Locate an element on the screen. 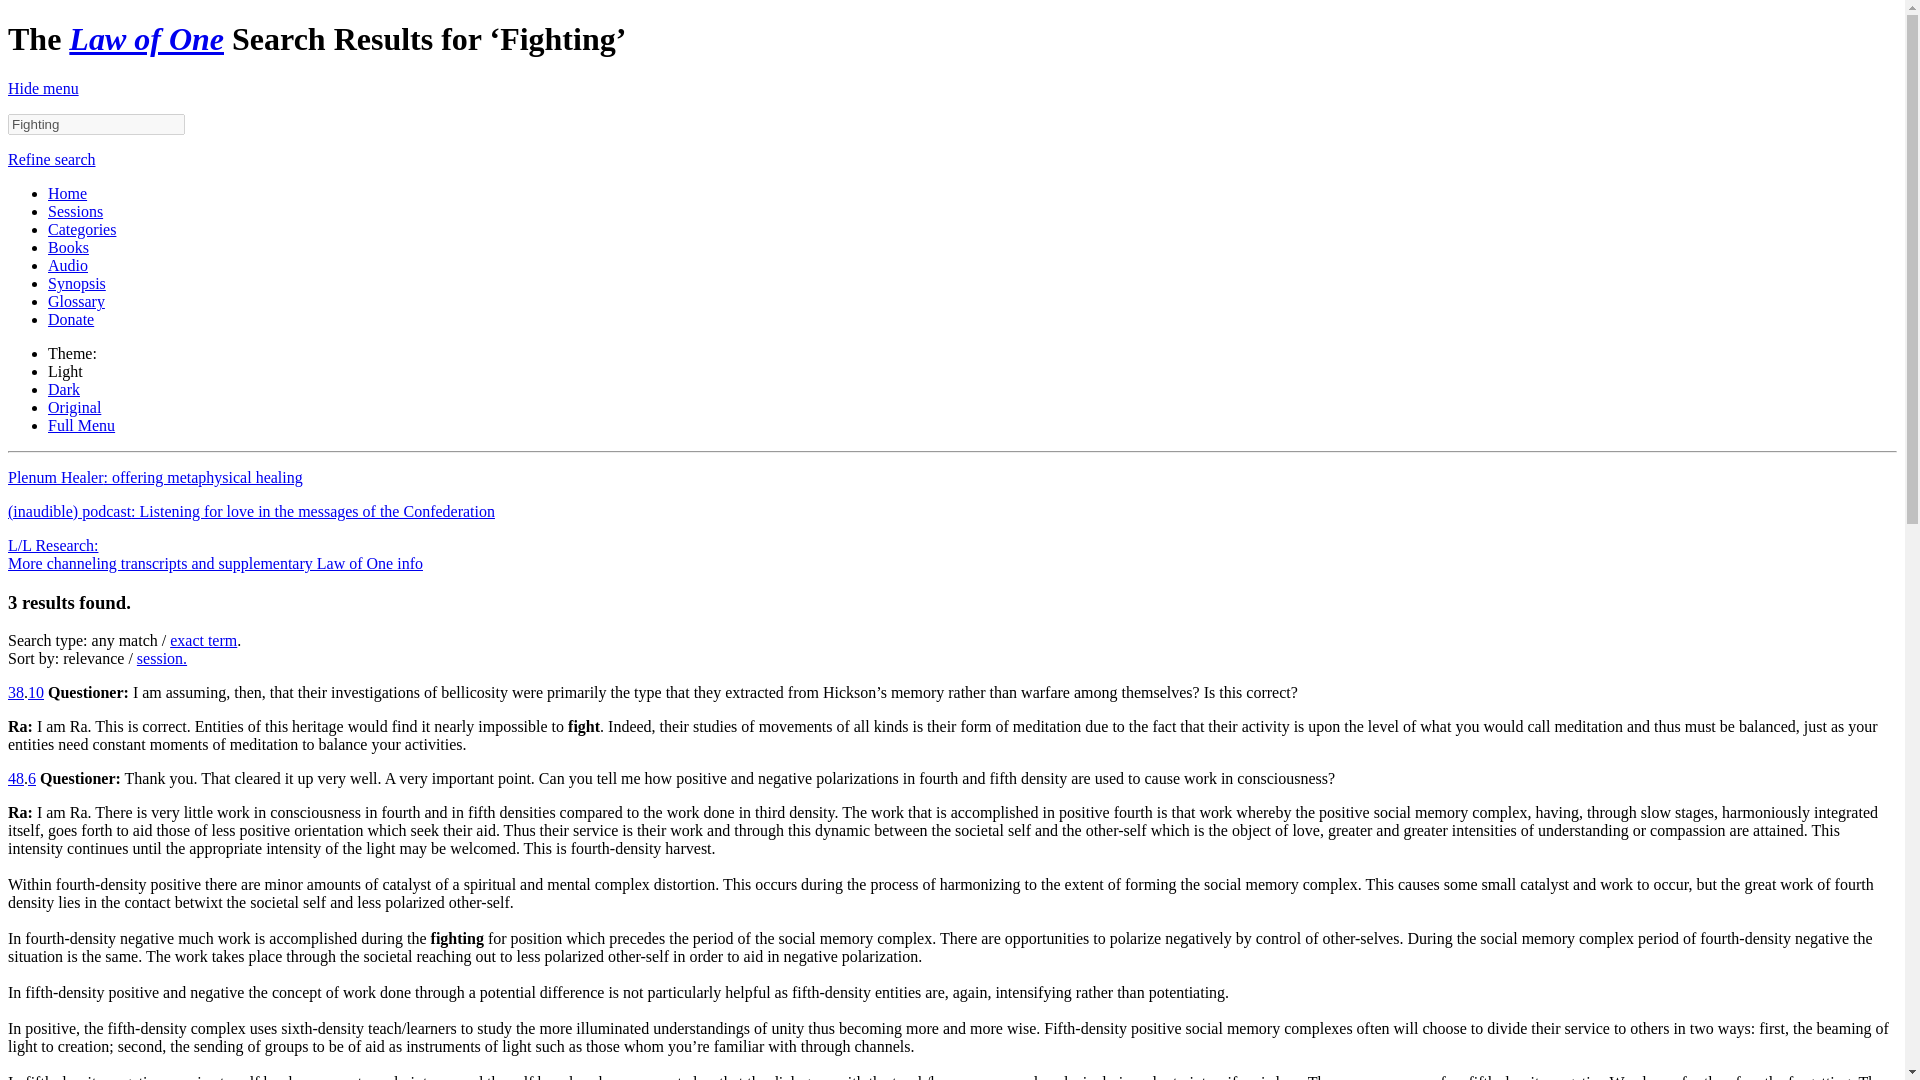 The height and width of the screenshot is (1080, 1920). 38 is located at coordinates (15, 692).